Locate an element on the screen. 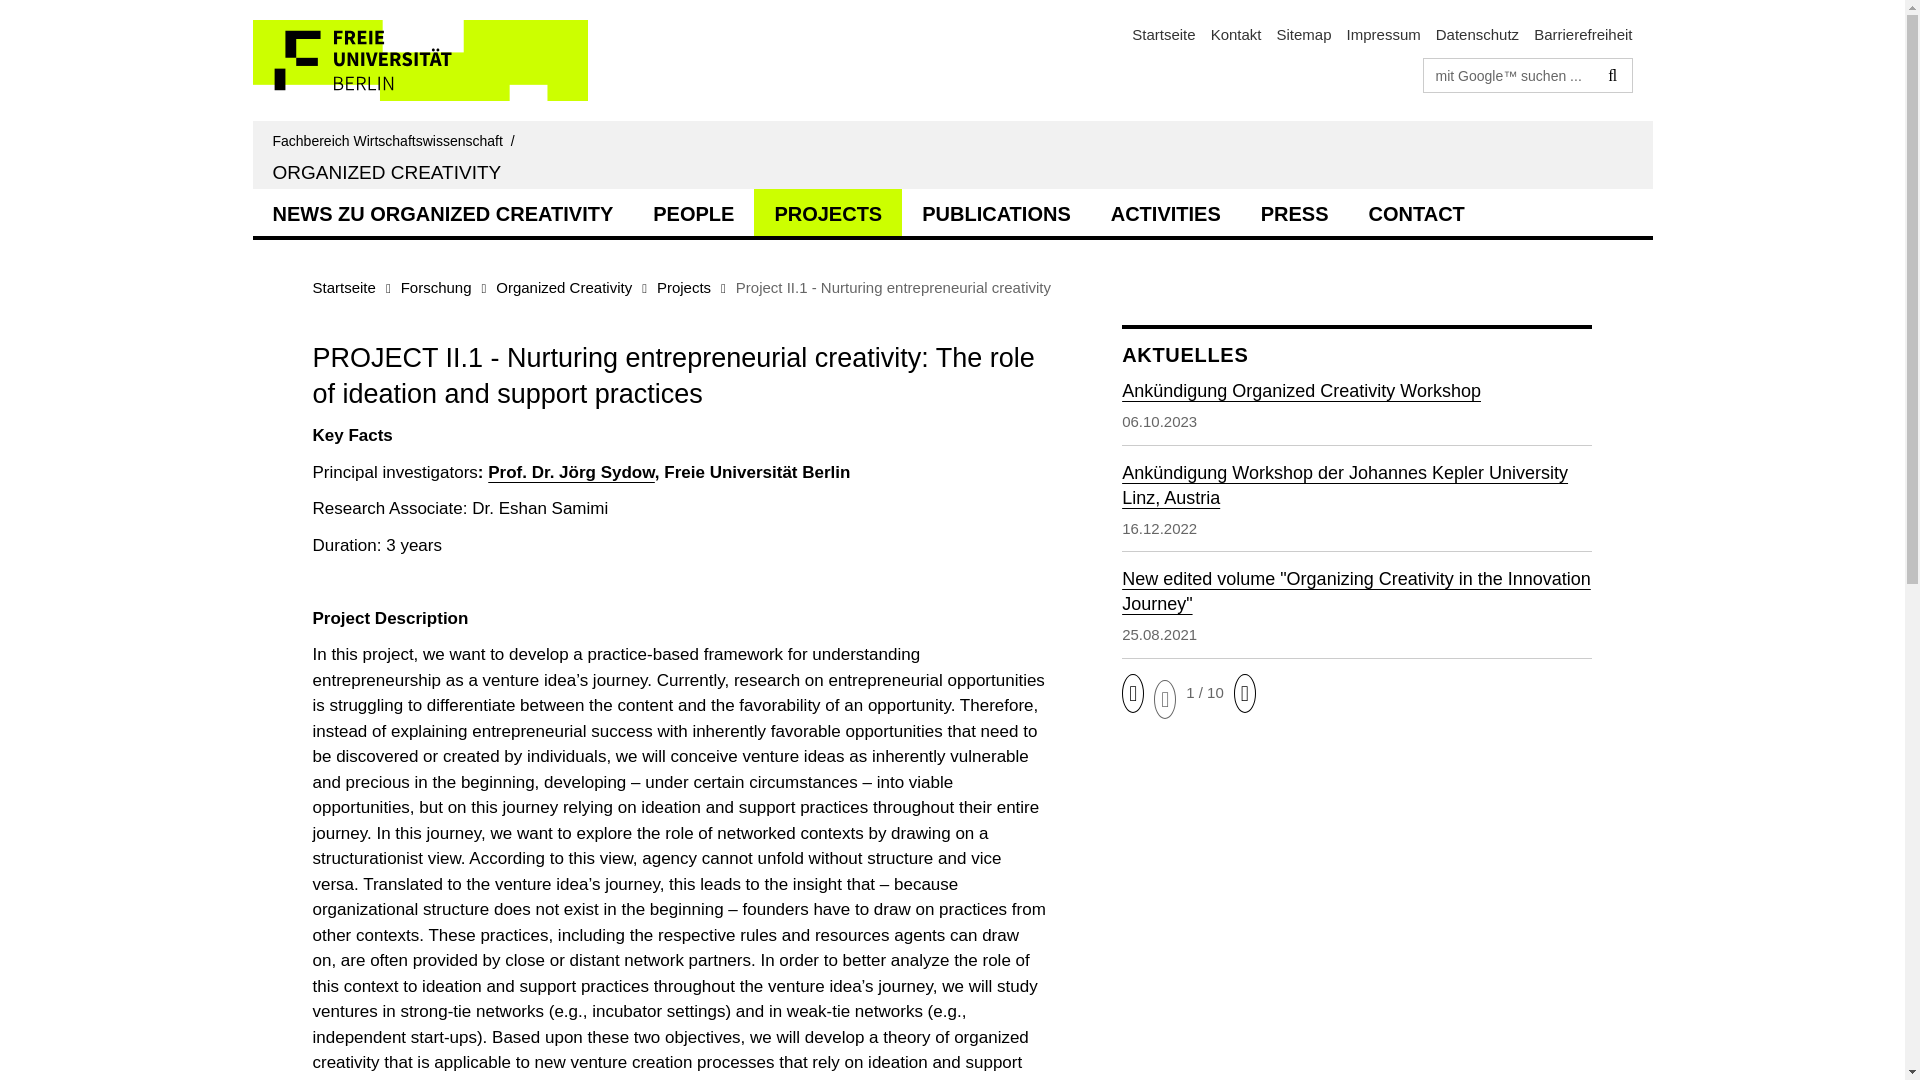 This screenshot has width=1920, height=1080. Zur Startseite von:  is located at coordinates (397, 140).